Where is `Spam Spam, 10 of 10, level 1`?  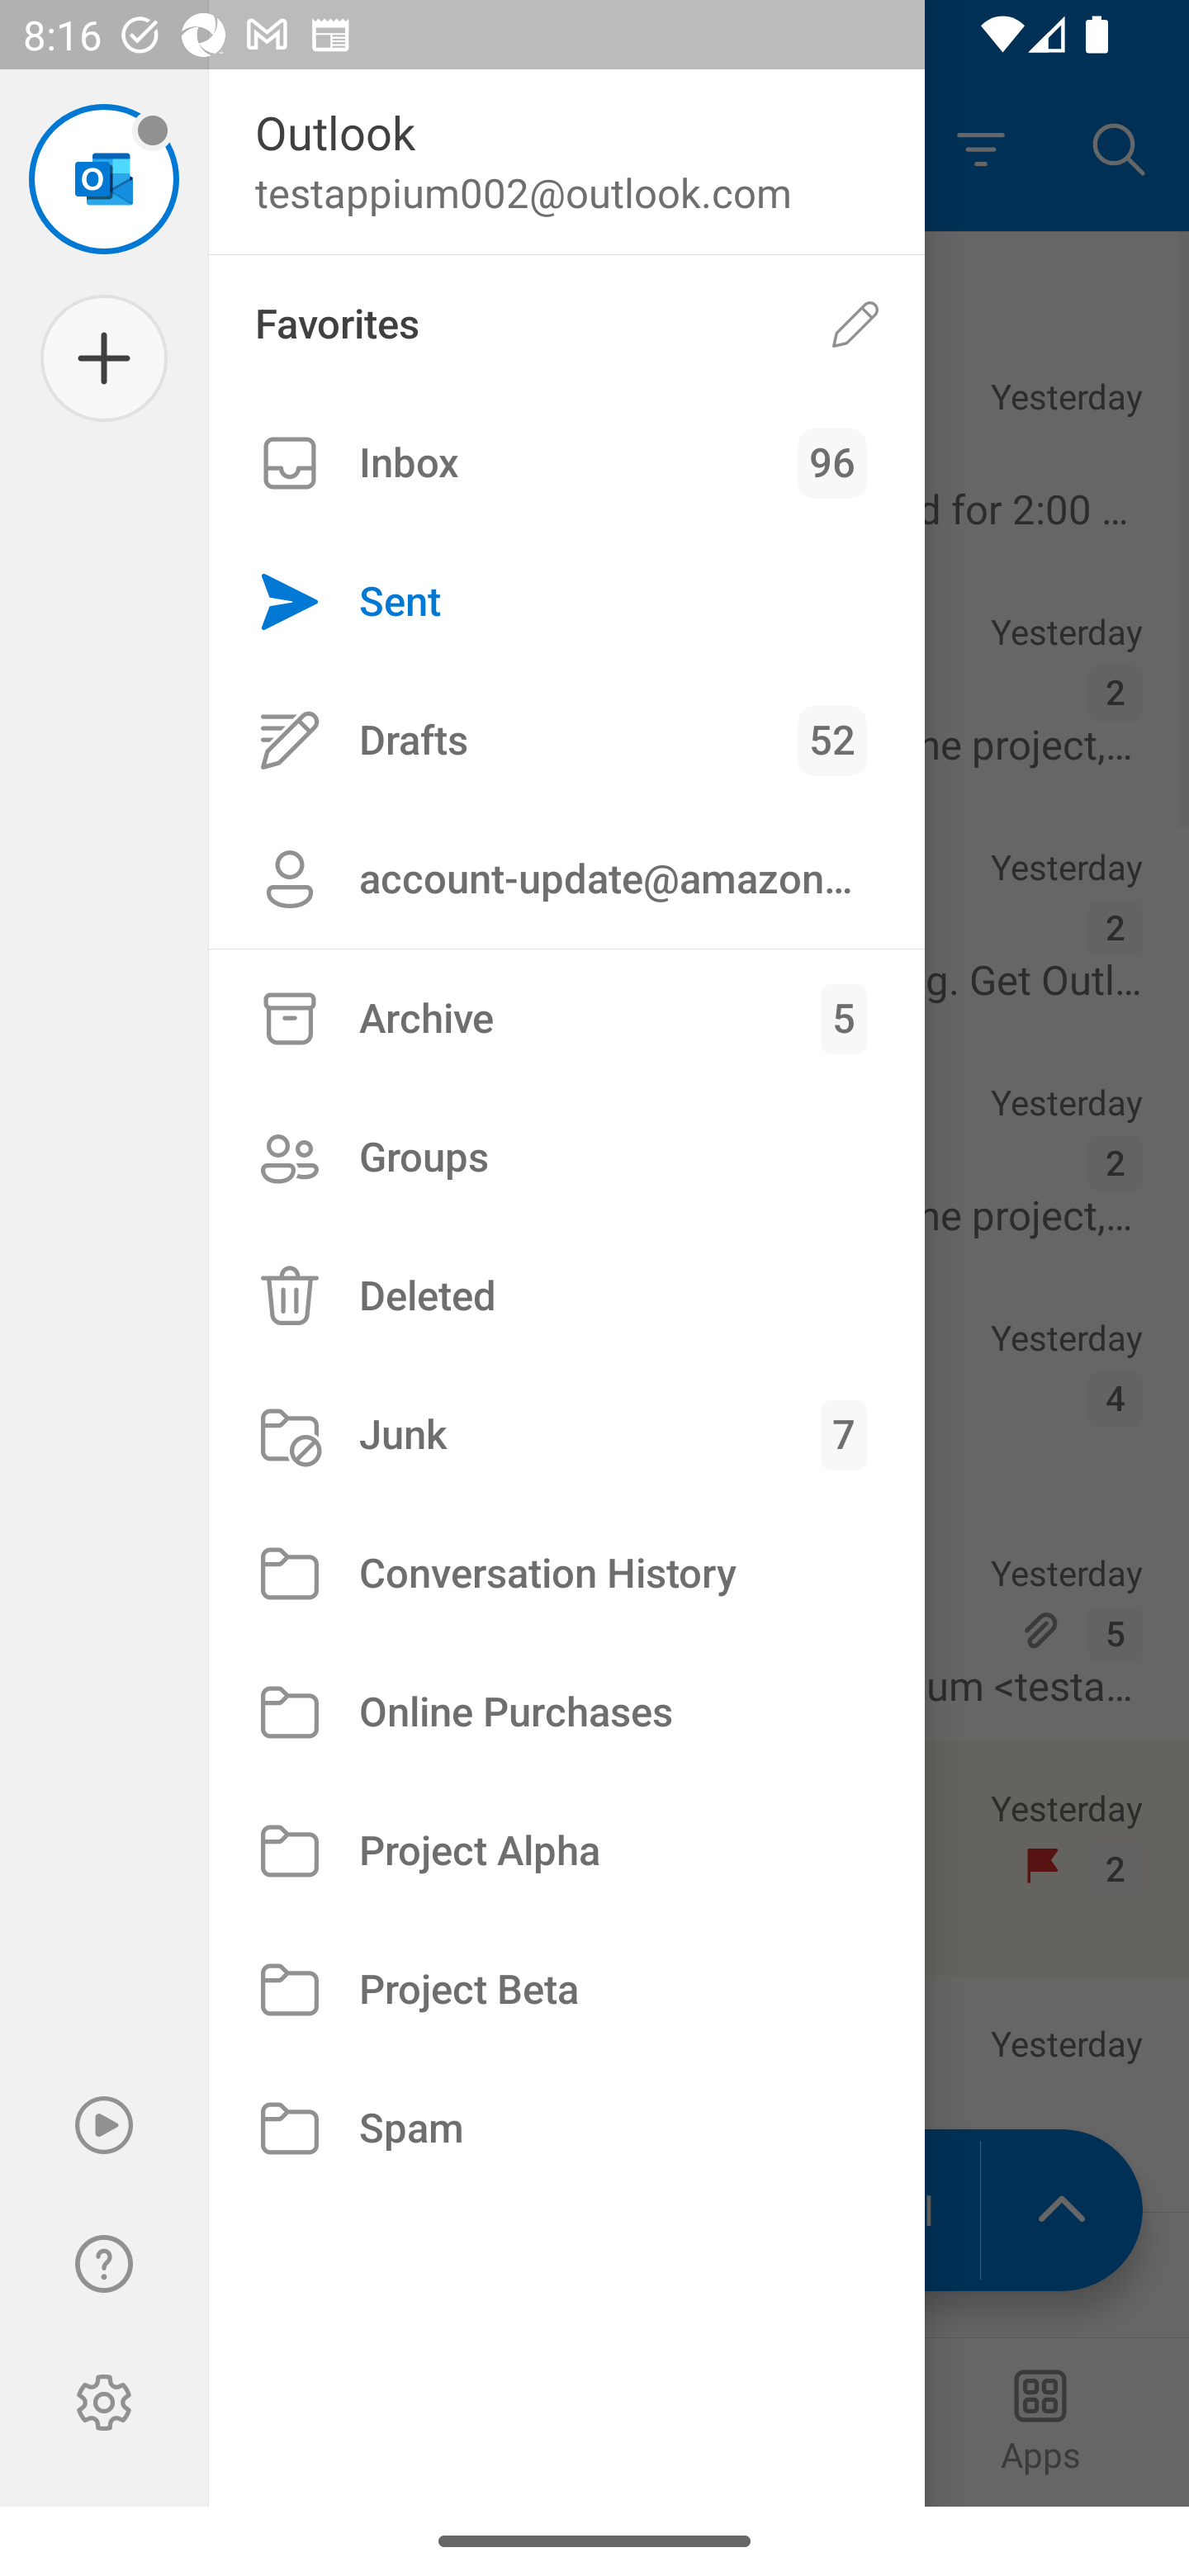 Spam Spam, 10 of 10, level 1 is located at coordinates (566, 2127).